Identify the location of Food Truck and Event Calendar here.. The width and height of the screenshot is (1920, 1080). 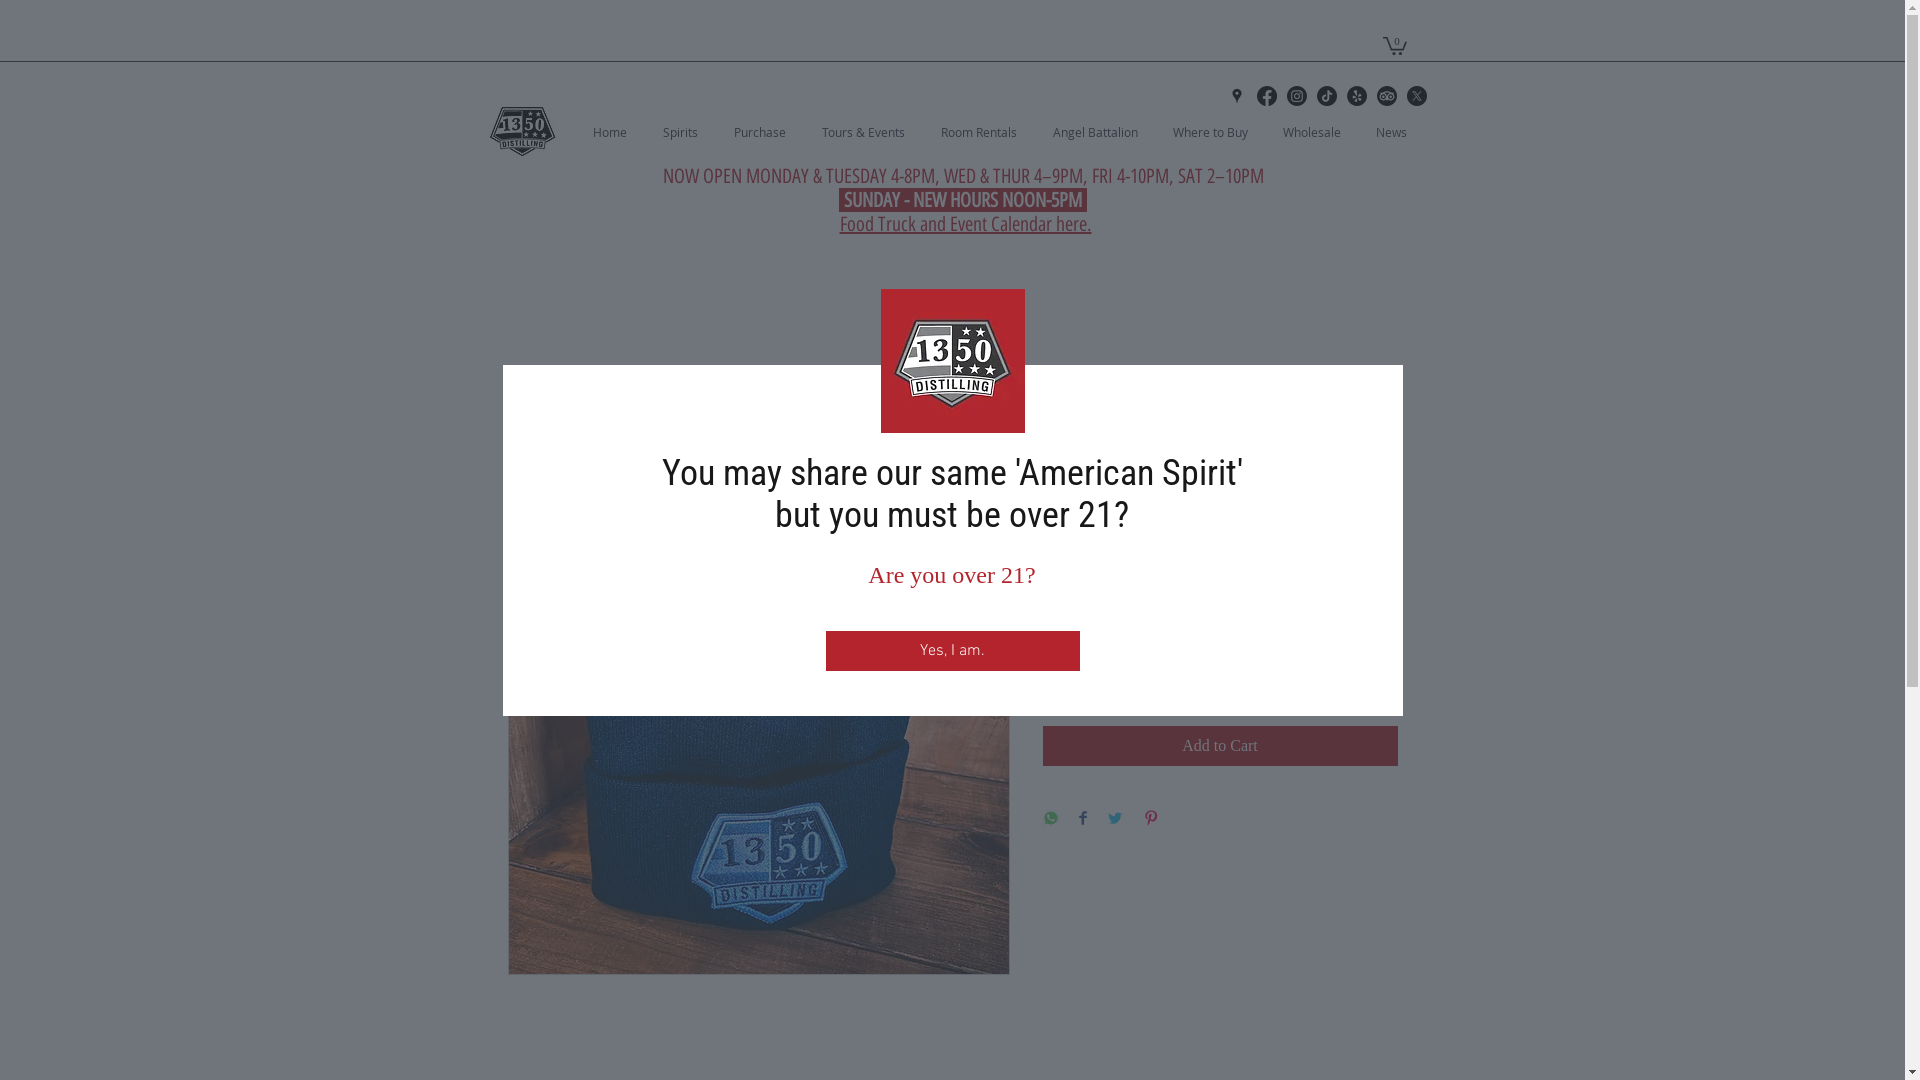
(966, 224).